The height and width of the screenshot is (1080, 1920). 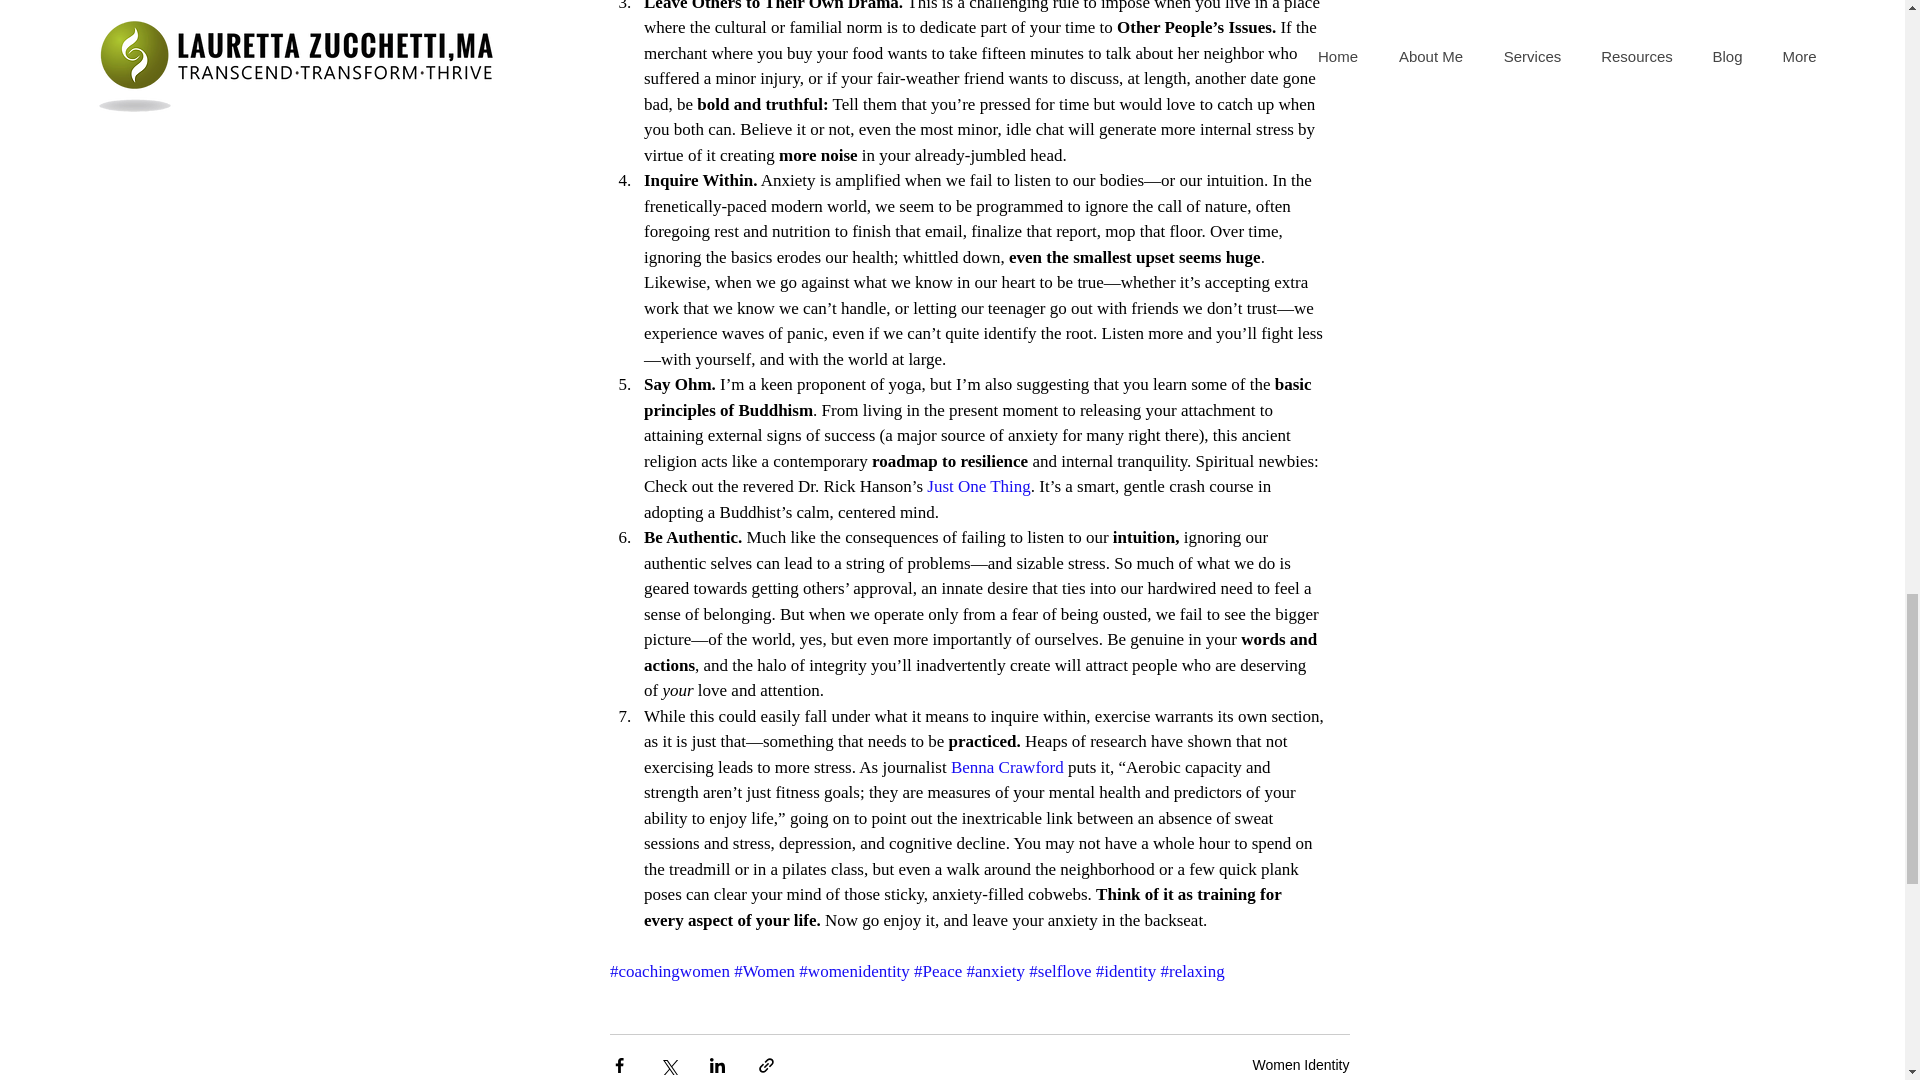 I want to click on Benna Crawford, so click(x=1006, y=767).